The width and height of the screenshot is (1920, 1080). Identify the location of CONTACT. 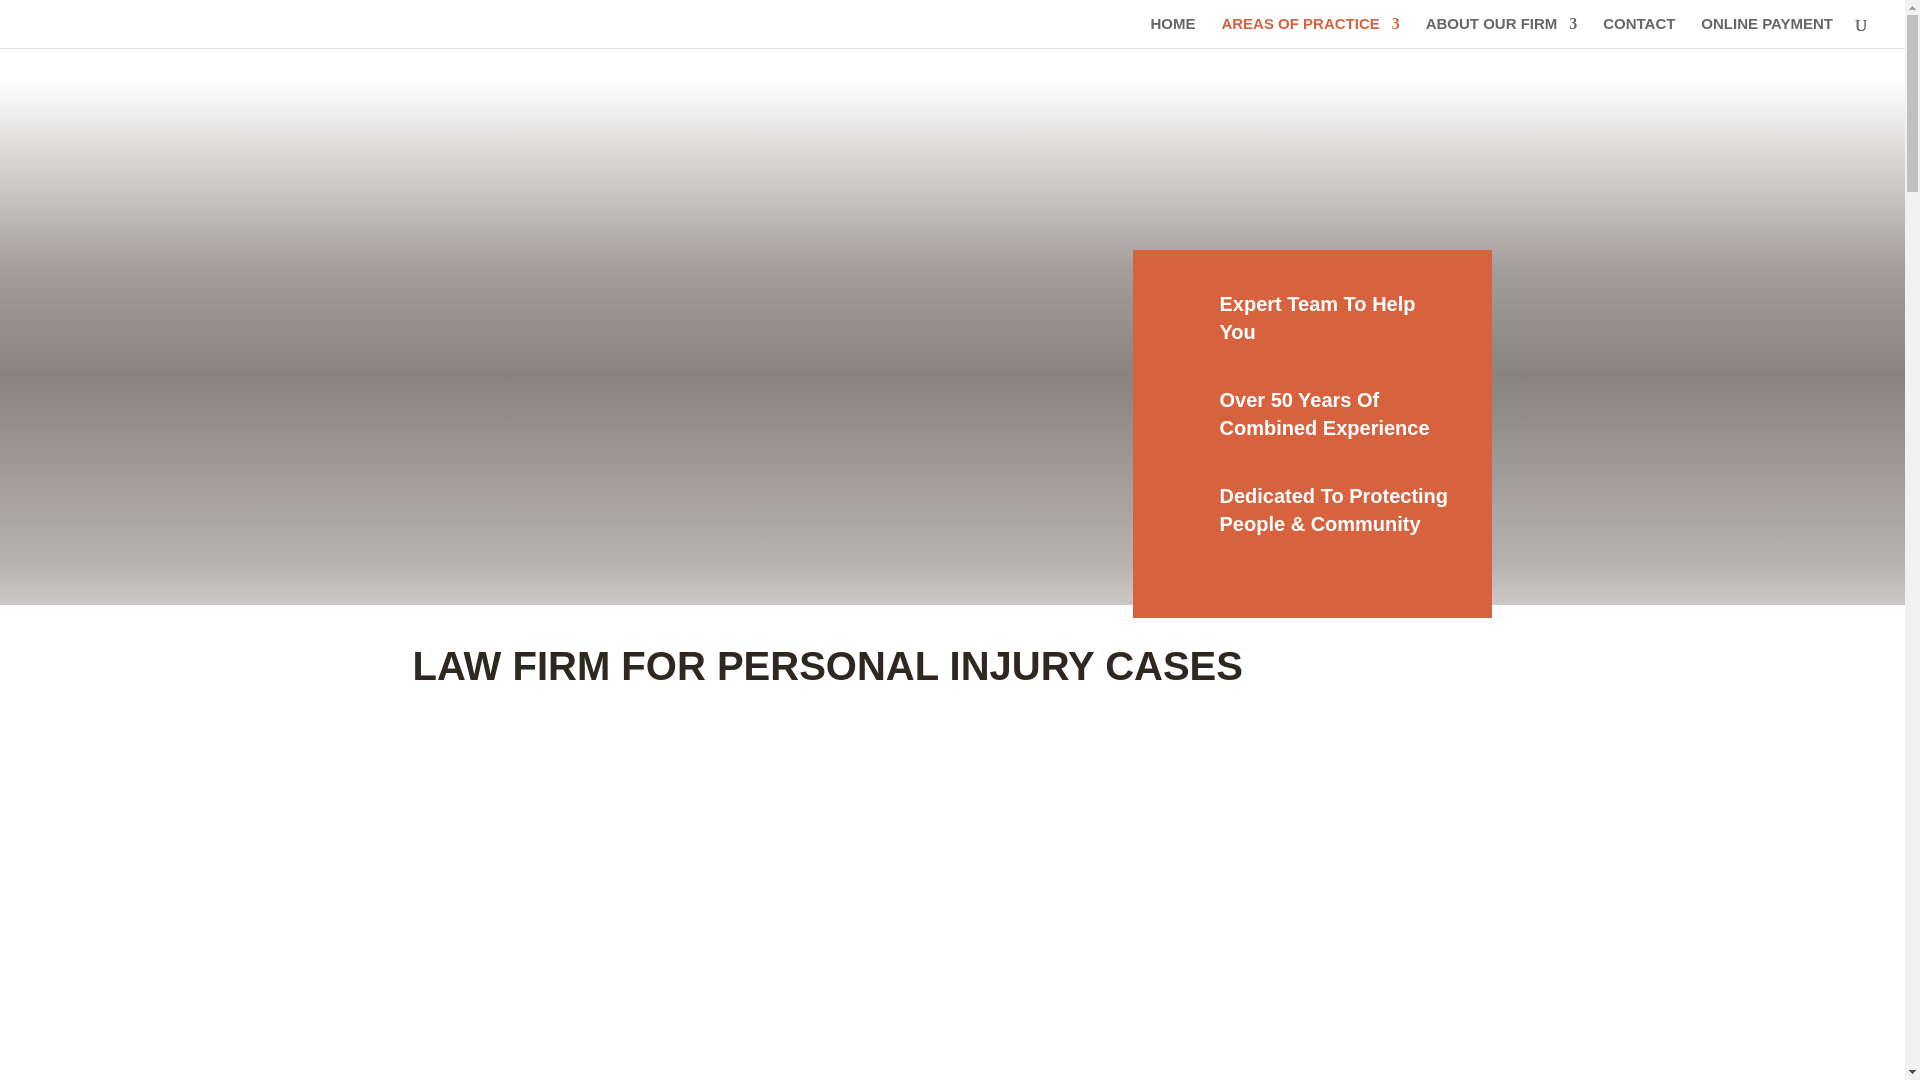
(1638, 32).